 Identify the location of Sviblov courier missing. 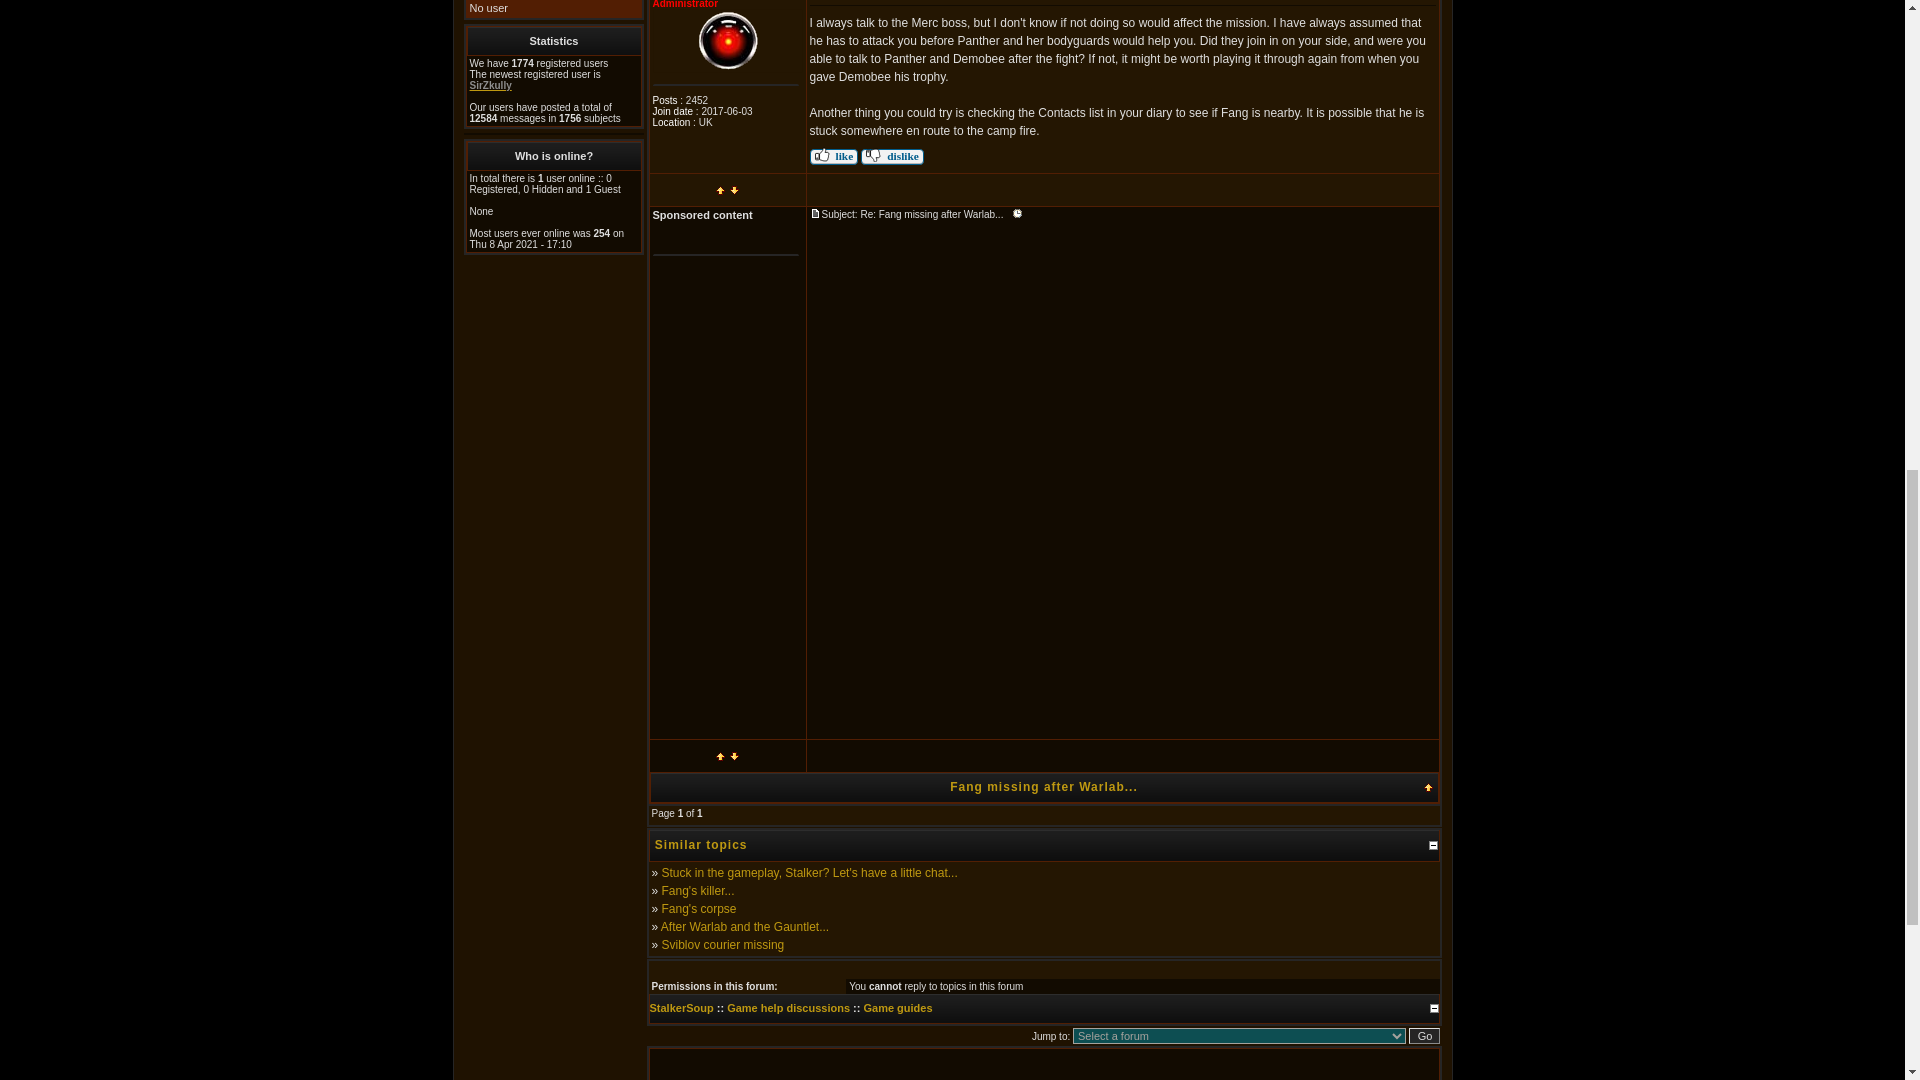
(724, 944).